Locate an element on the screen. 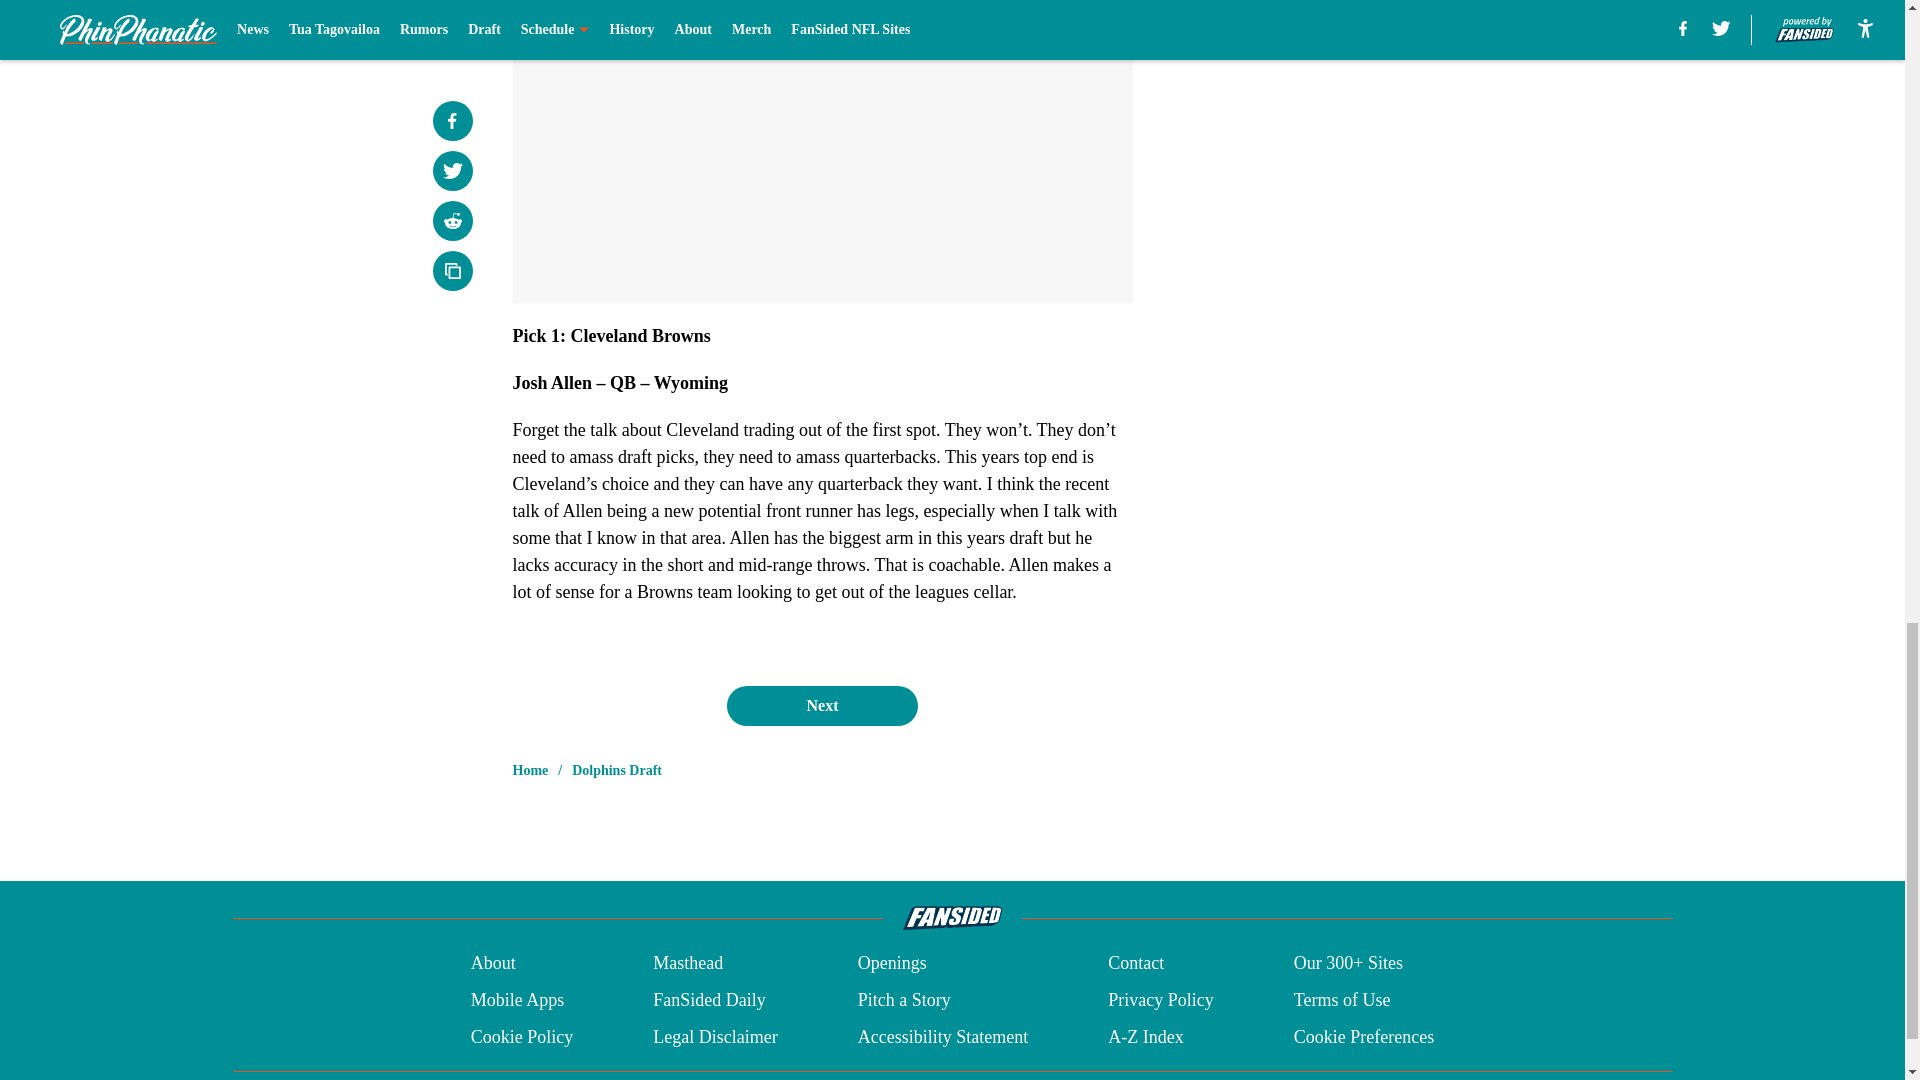 The image size is (1920, 1080). Next is located at coordinates (821, 705).